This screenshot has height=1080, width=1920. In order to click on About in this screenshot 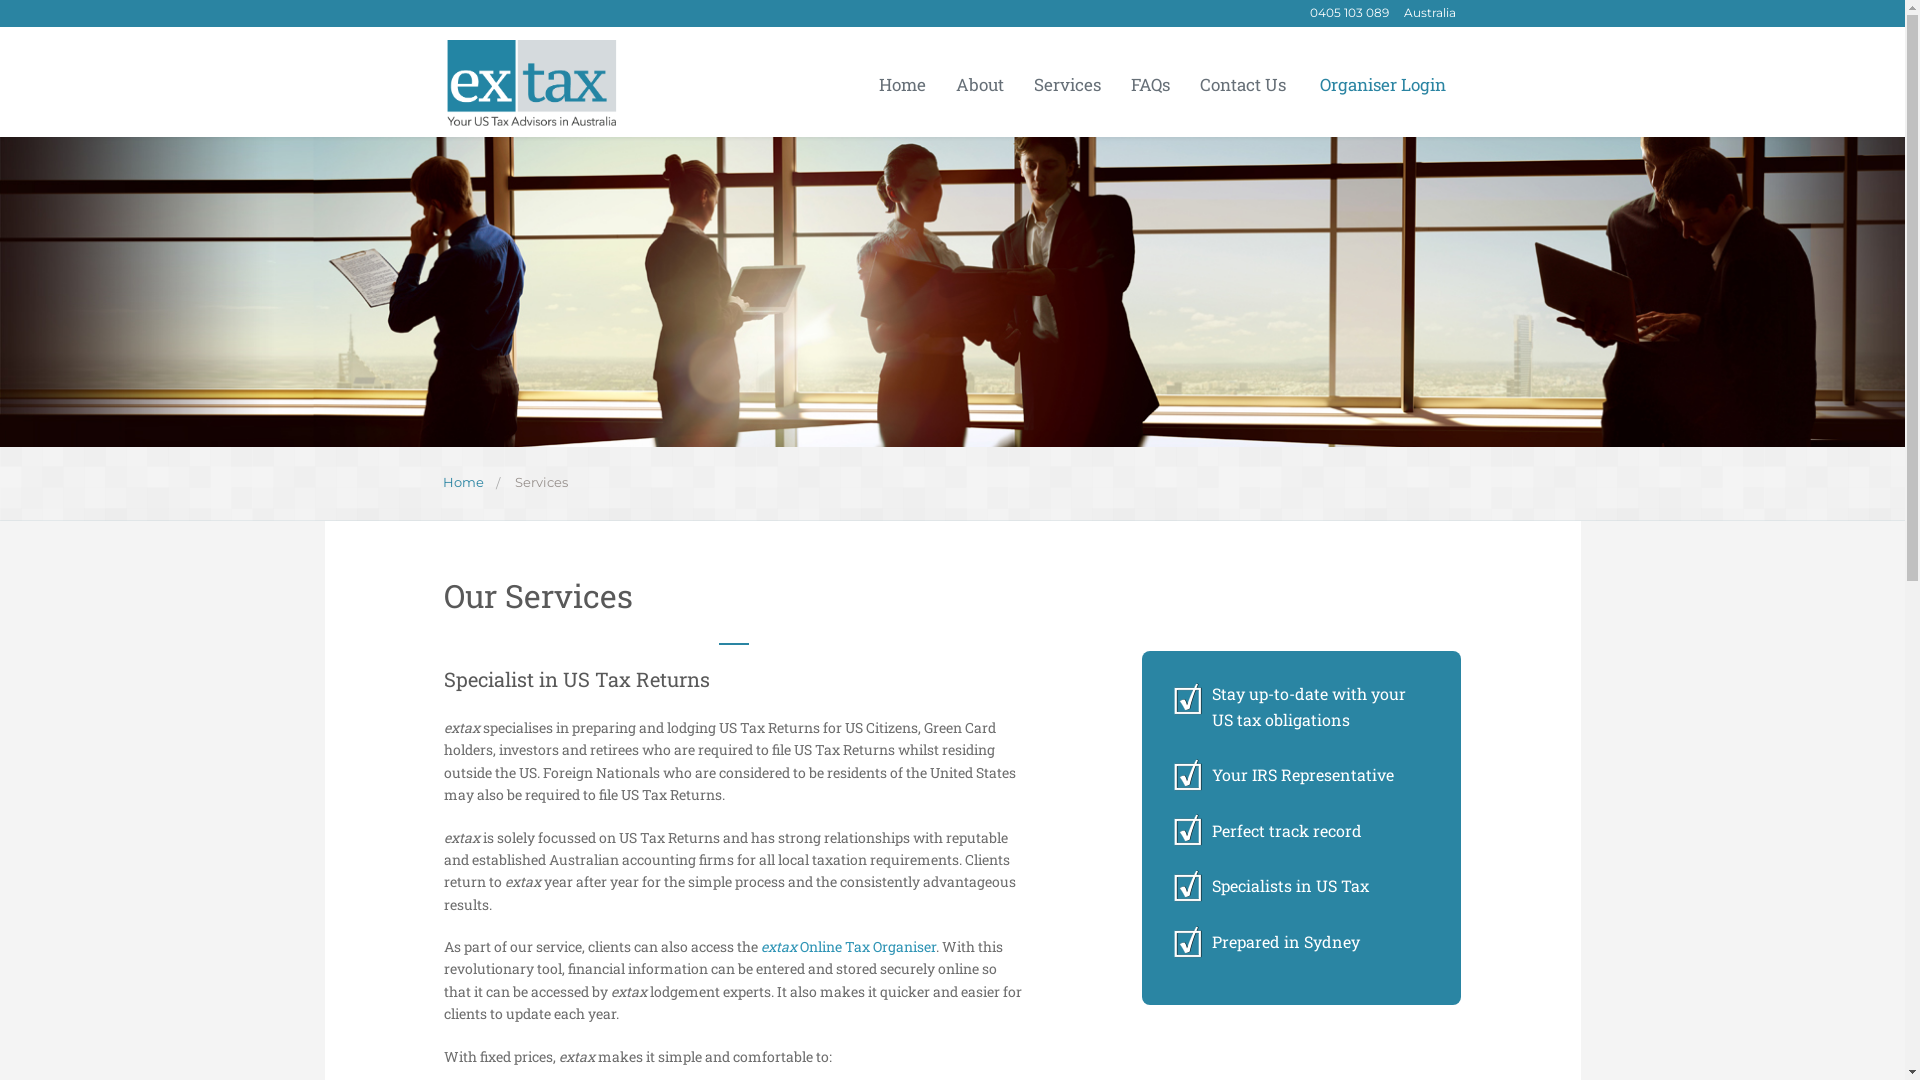, I will do `click(980, 84)`.